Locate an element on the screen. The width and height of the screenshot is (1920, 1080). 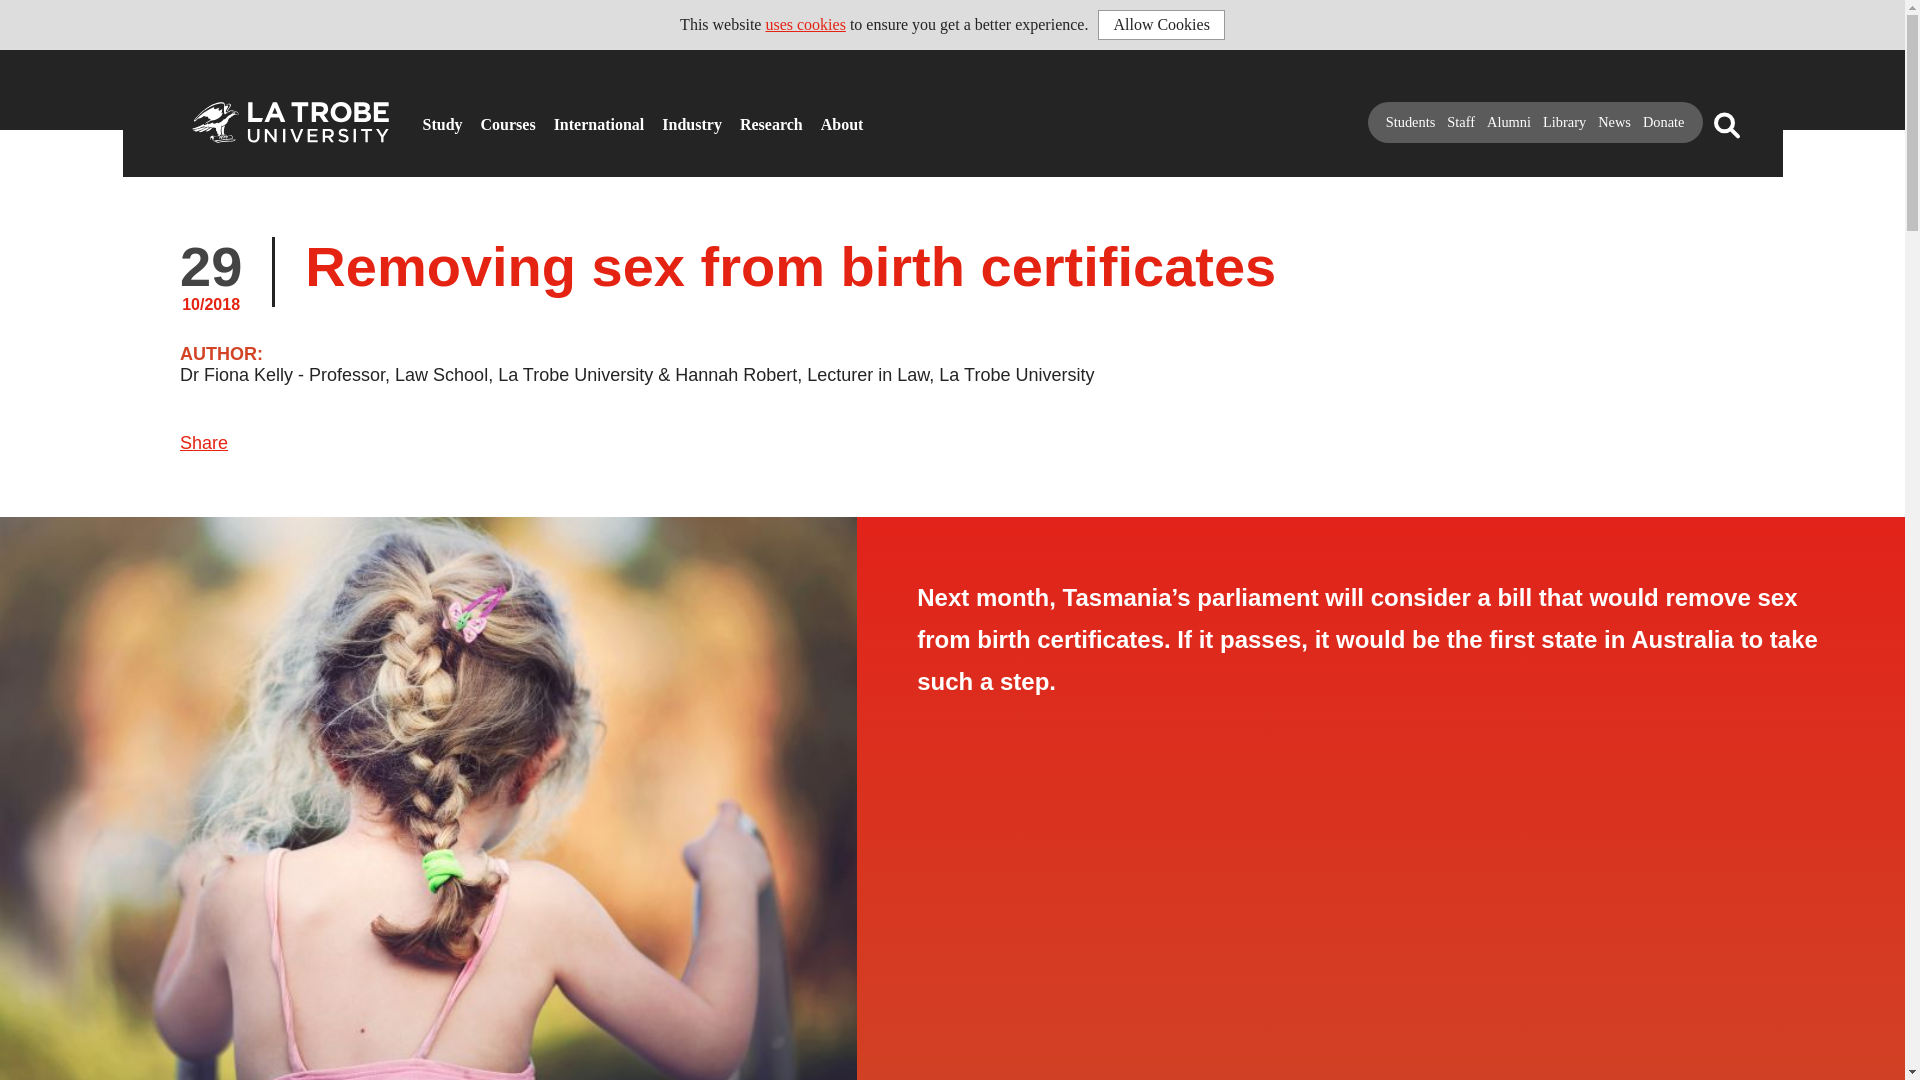
Allow Cookies is located at coordinates (1161, 24).